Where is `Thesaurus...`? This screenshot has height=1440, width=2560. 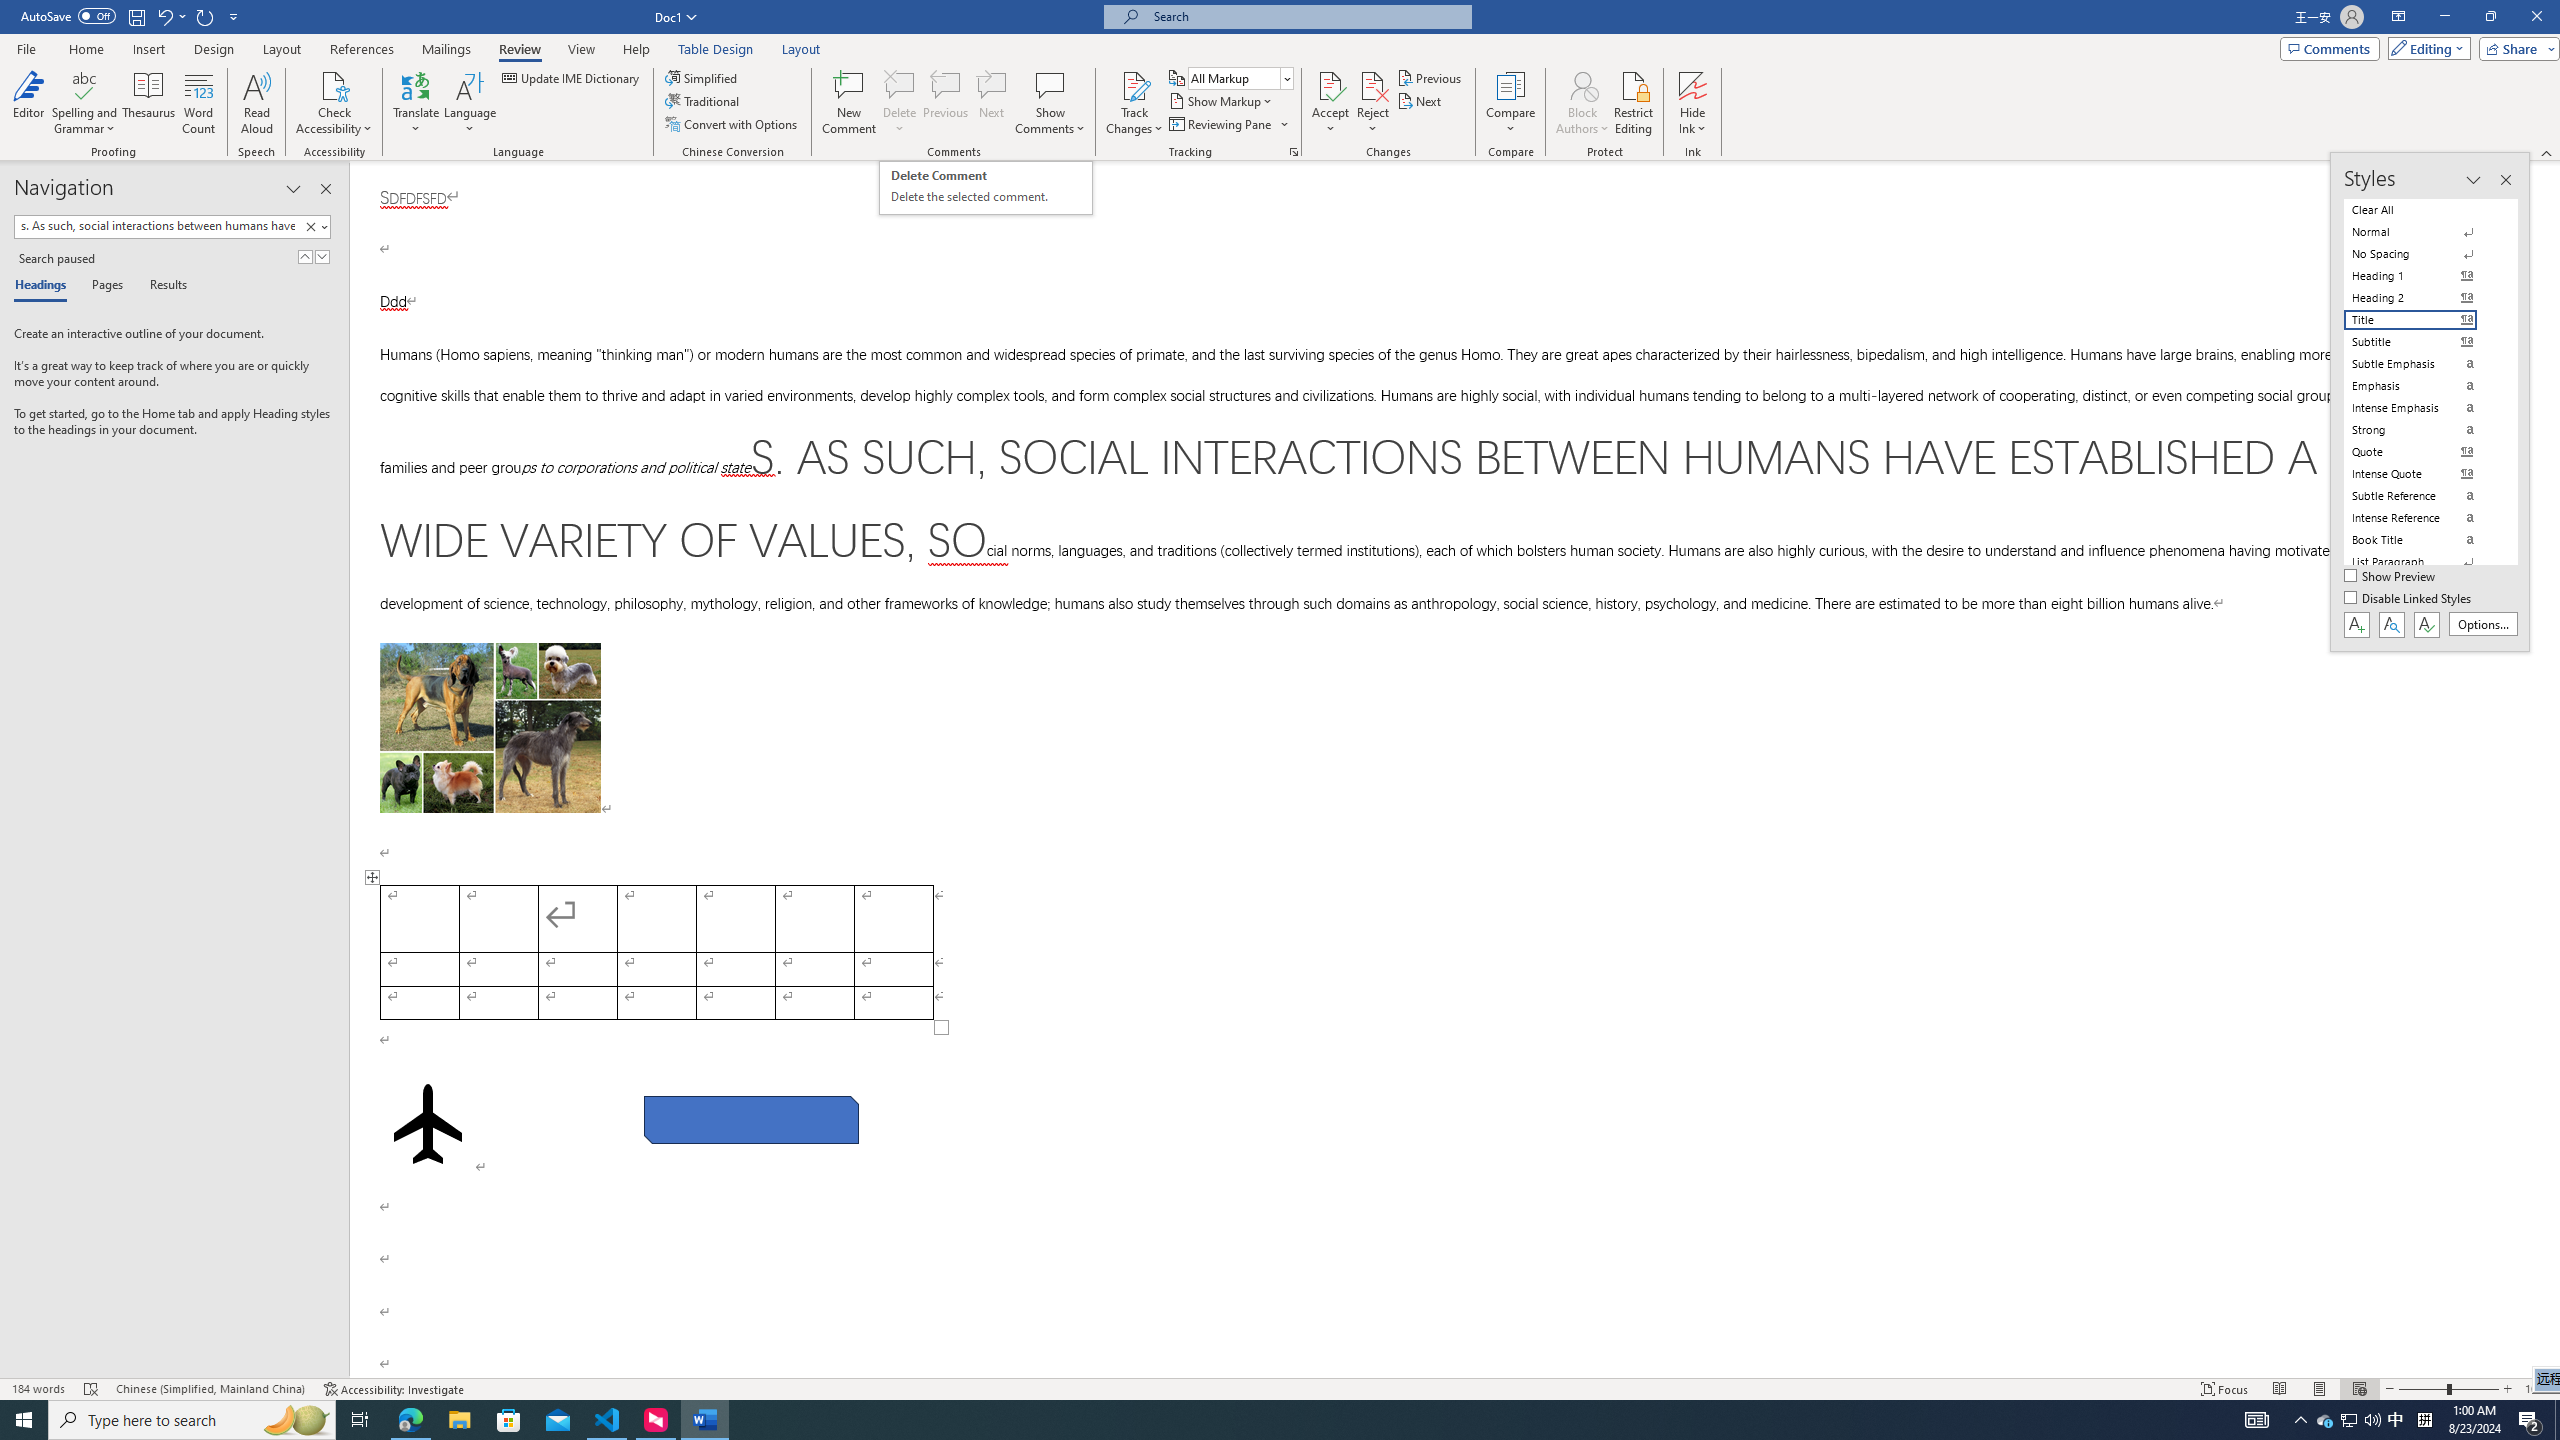
Thesaurus... is located at coordinates (150, 103).